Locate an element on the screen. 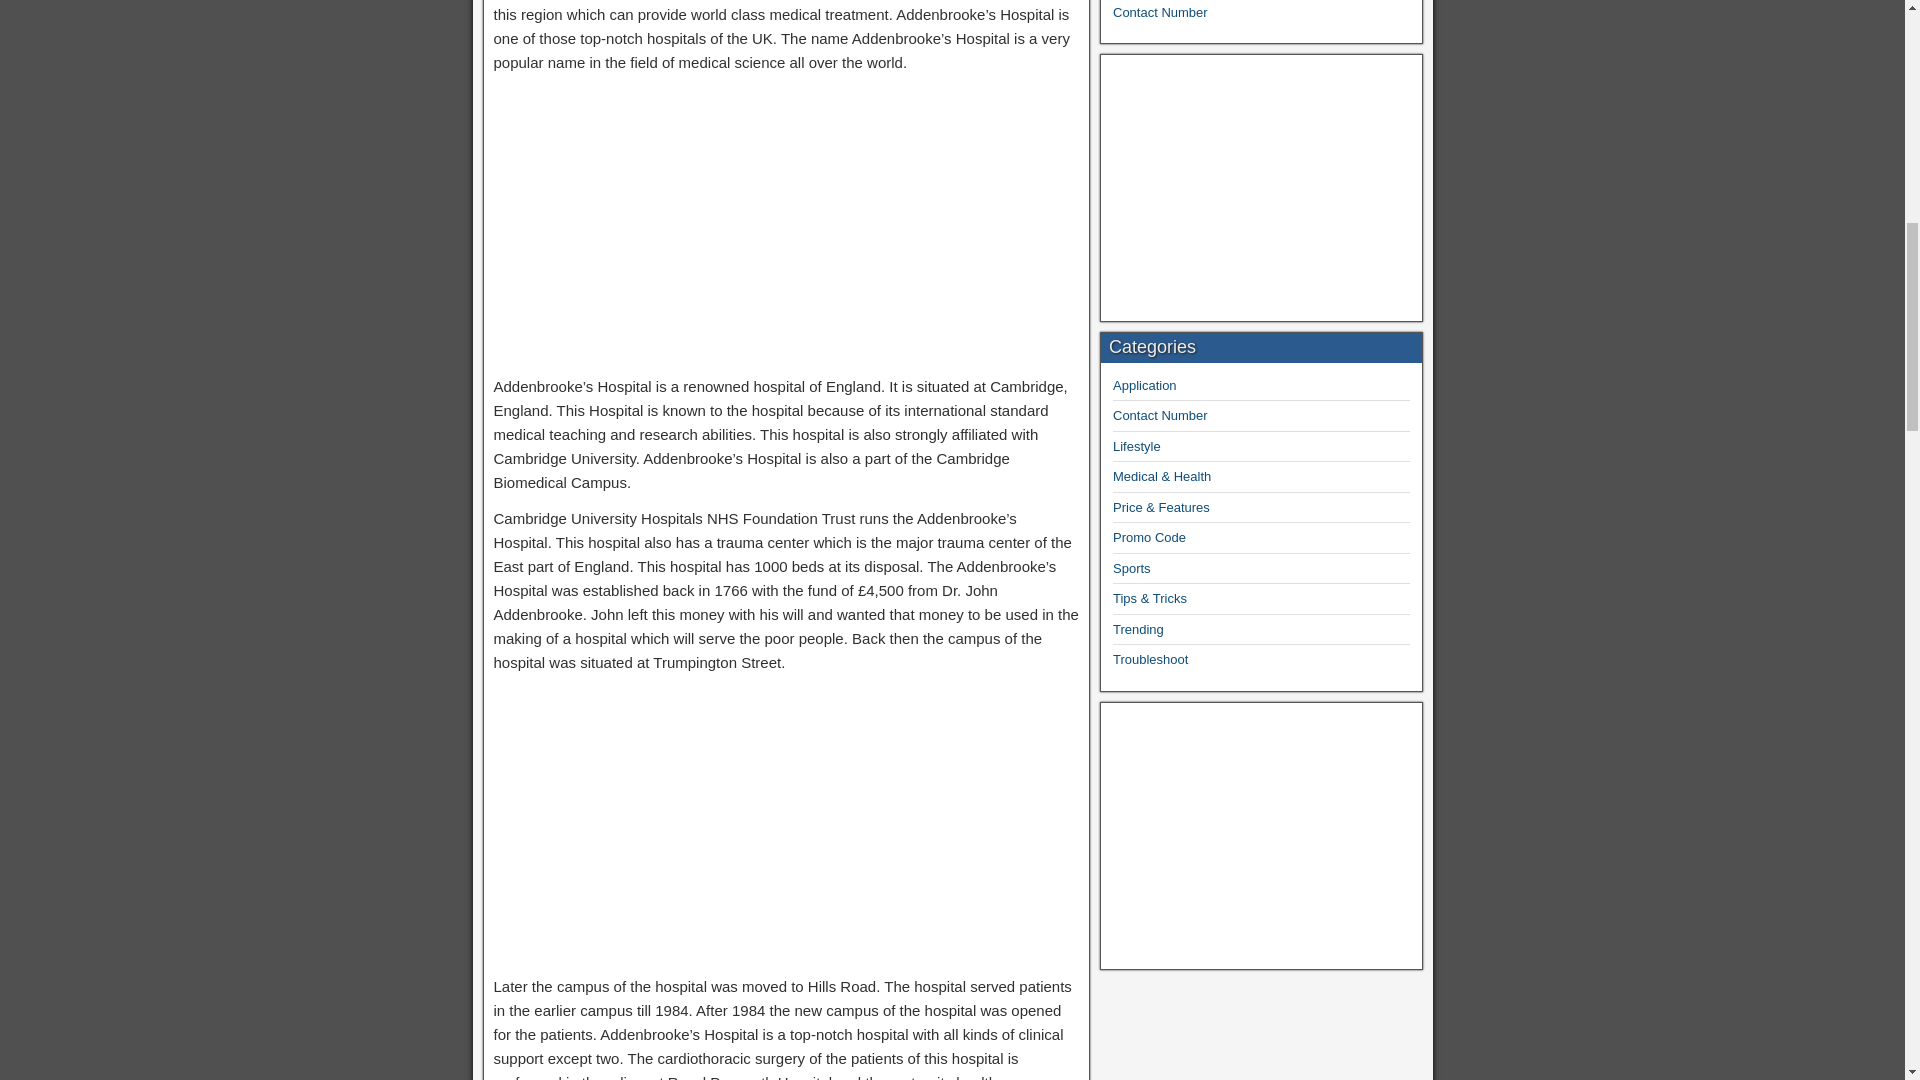 Image resolution: width=1920 pixels, height=1080 pixels. Trending is located at coordinates (1138, 630).